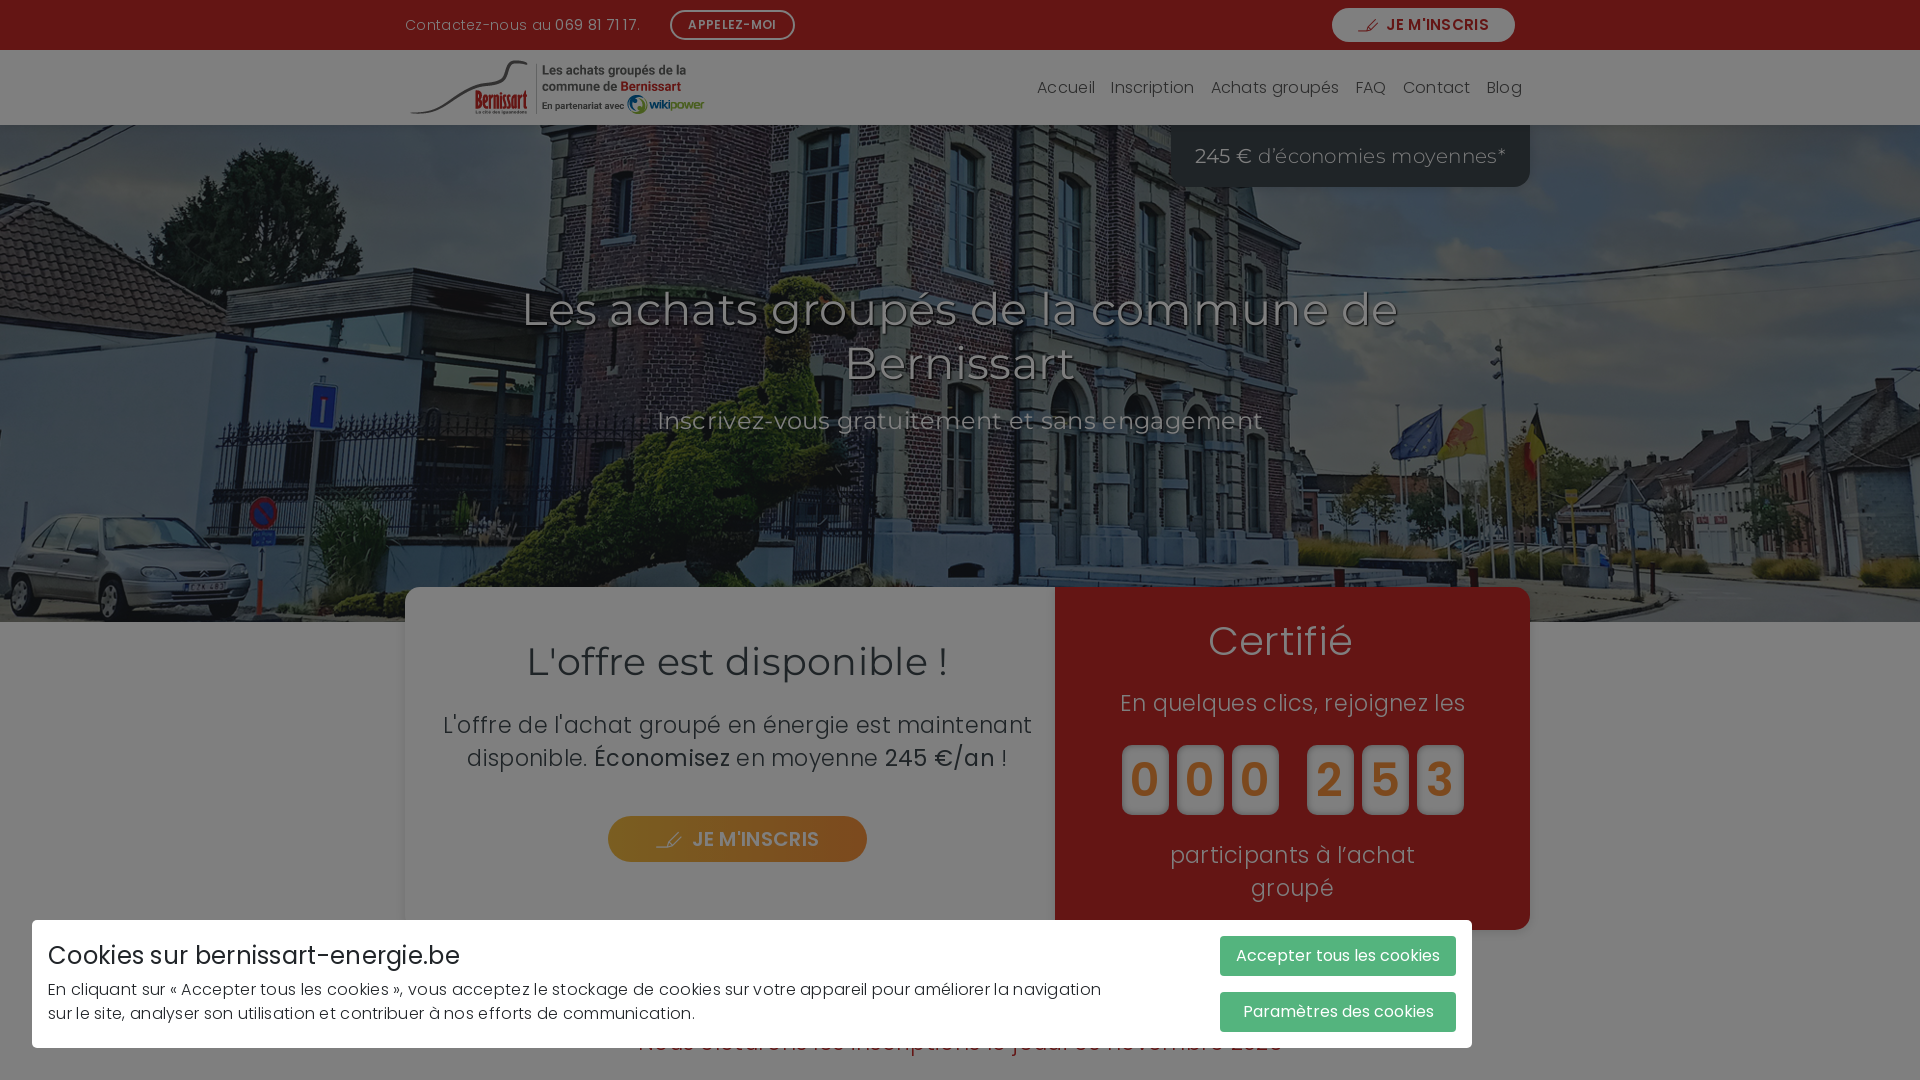  I want to click on Contact, so click(1437, 88).